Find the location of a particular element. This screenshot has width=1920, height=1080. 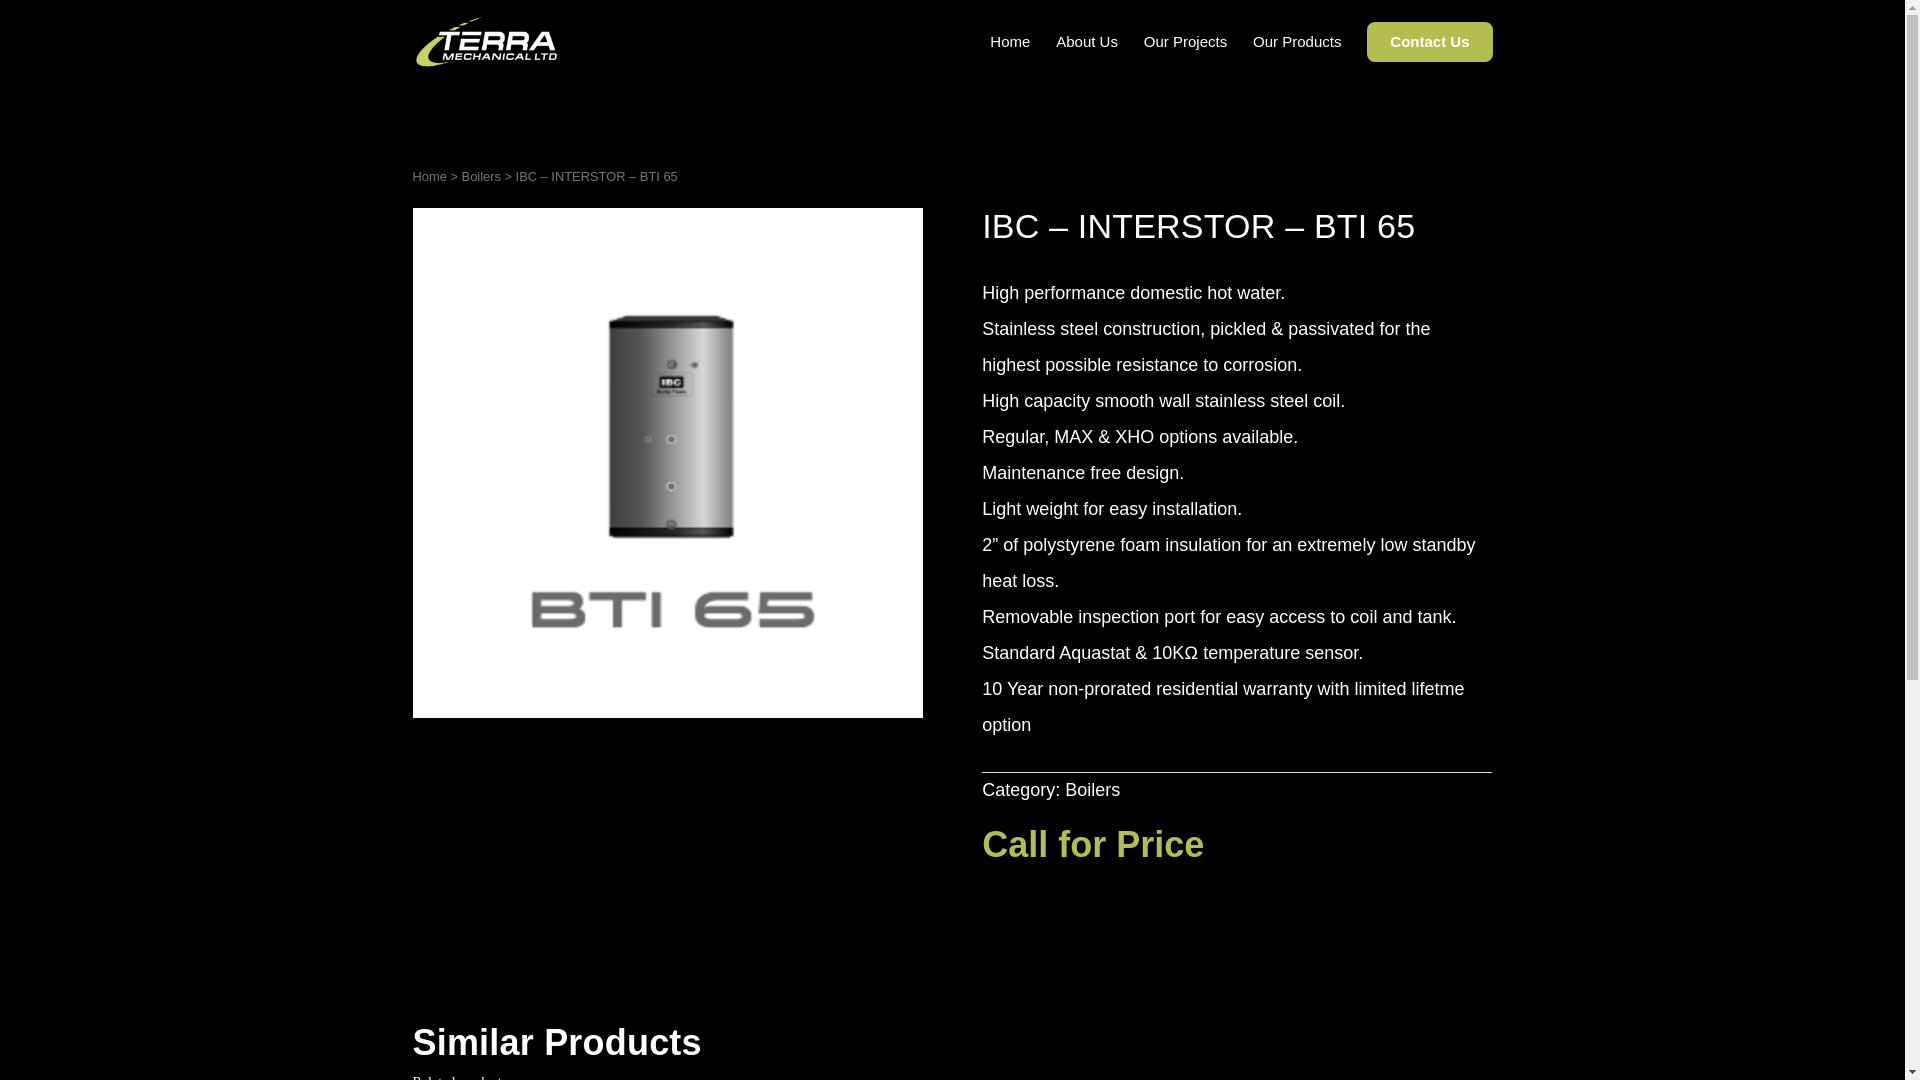

About Us is located at coordinates (1086, 58).